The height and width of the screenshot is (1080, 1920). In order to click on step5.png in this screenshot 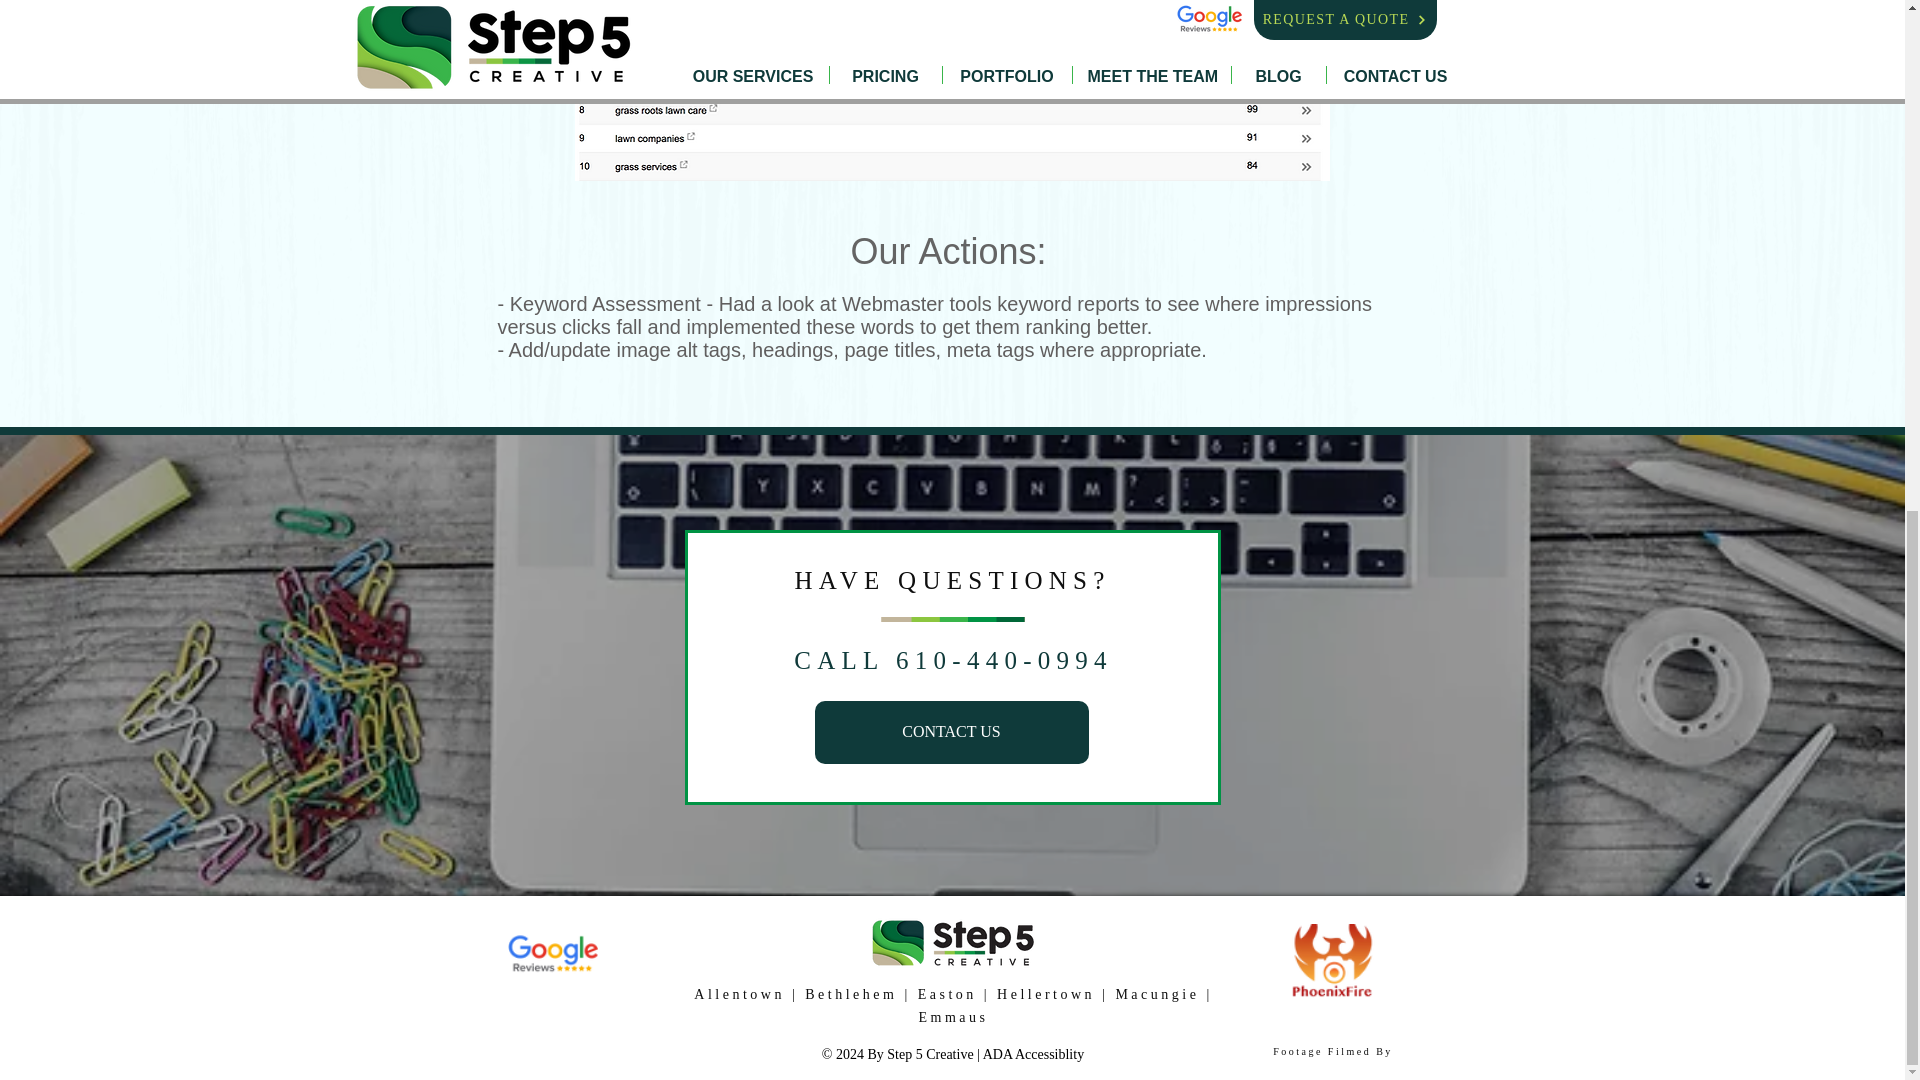, I will do `click(952, 944)`.